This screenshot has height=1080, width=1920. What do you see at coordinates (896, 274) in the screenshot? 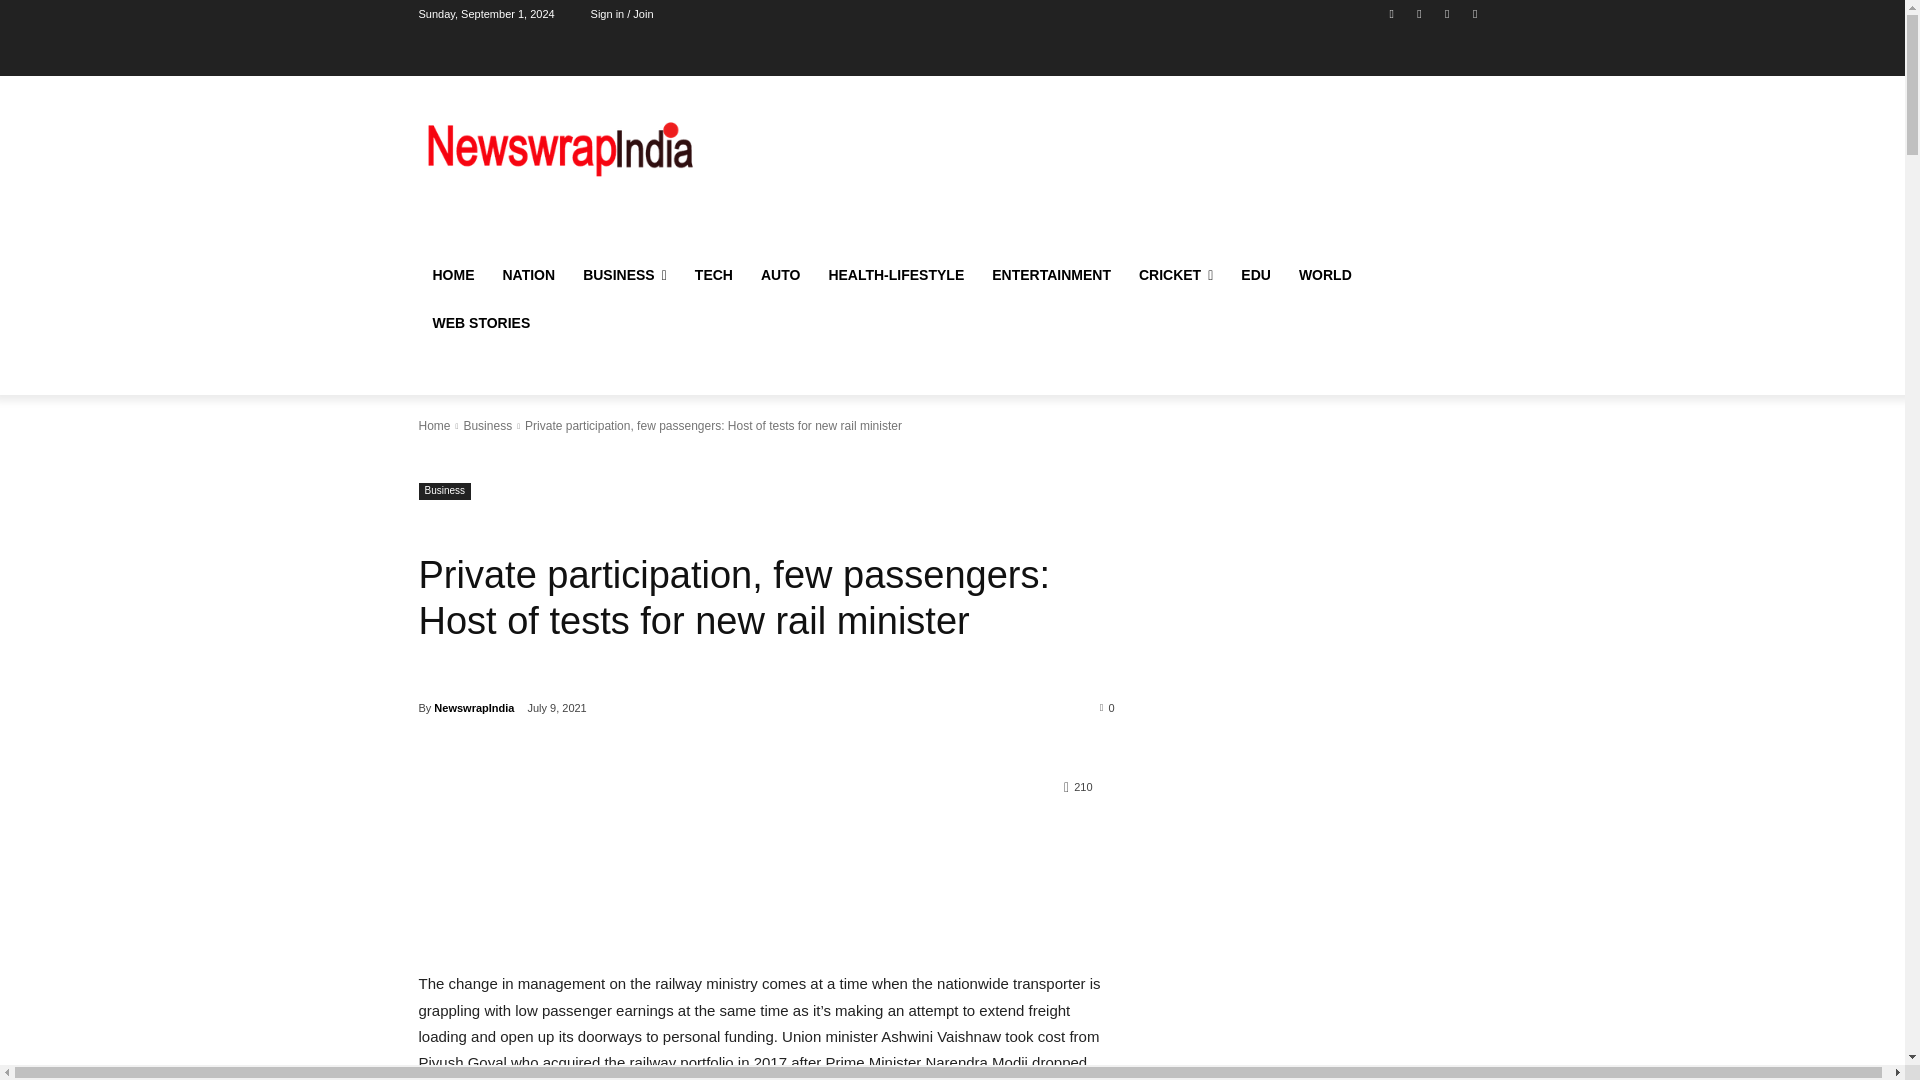
I see `HEALTH-LIFESTYLE` at bounding box center [896, 274].